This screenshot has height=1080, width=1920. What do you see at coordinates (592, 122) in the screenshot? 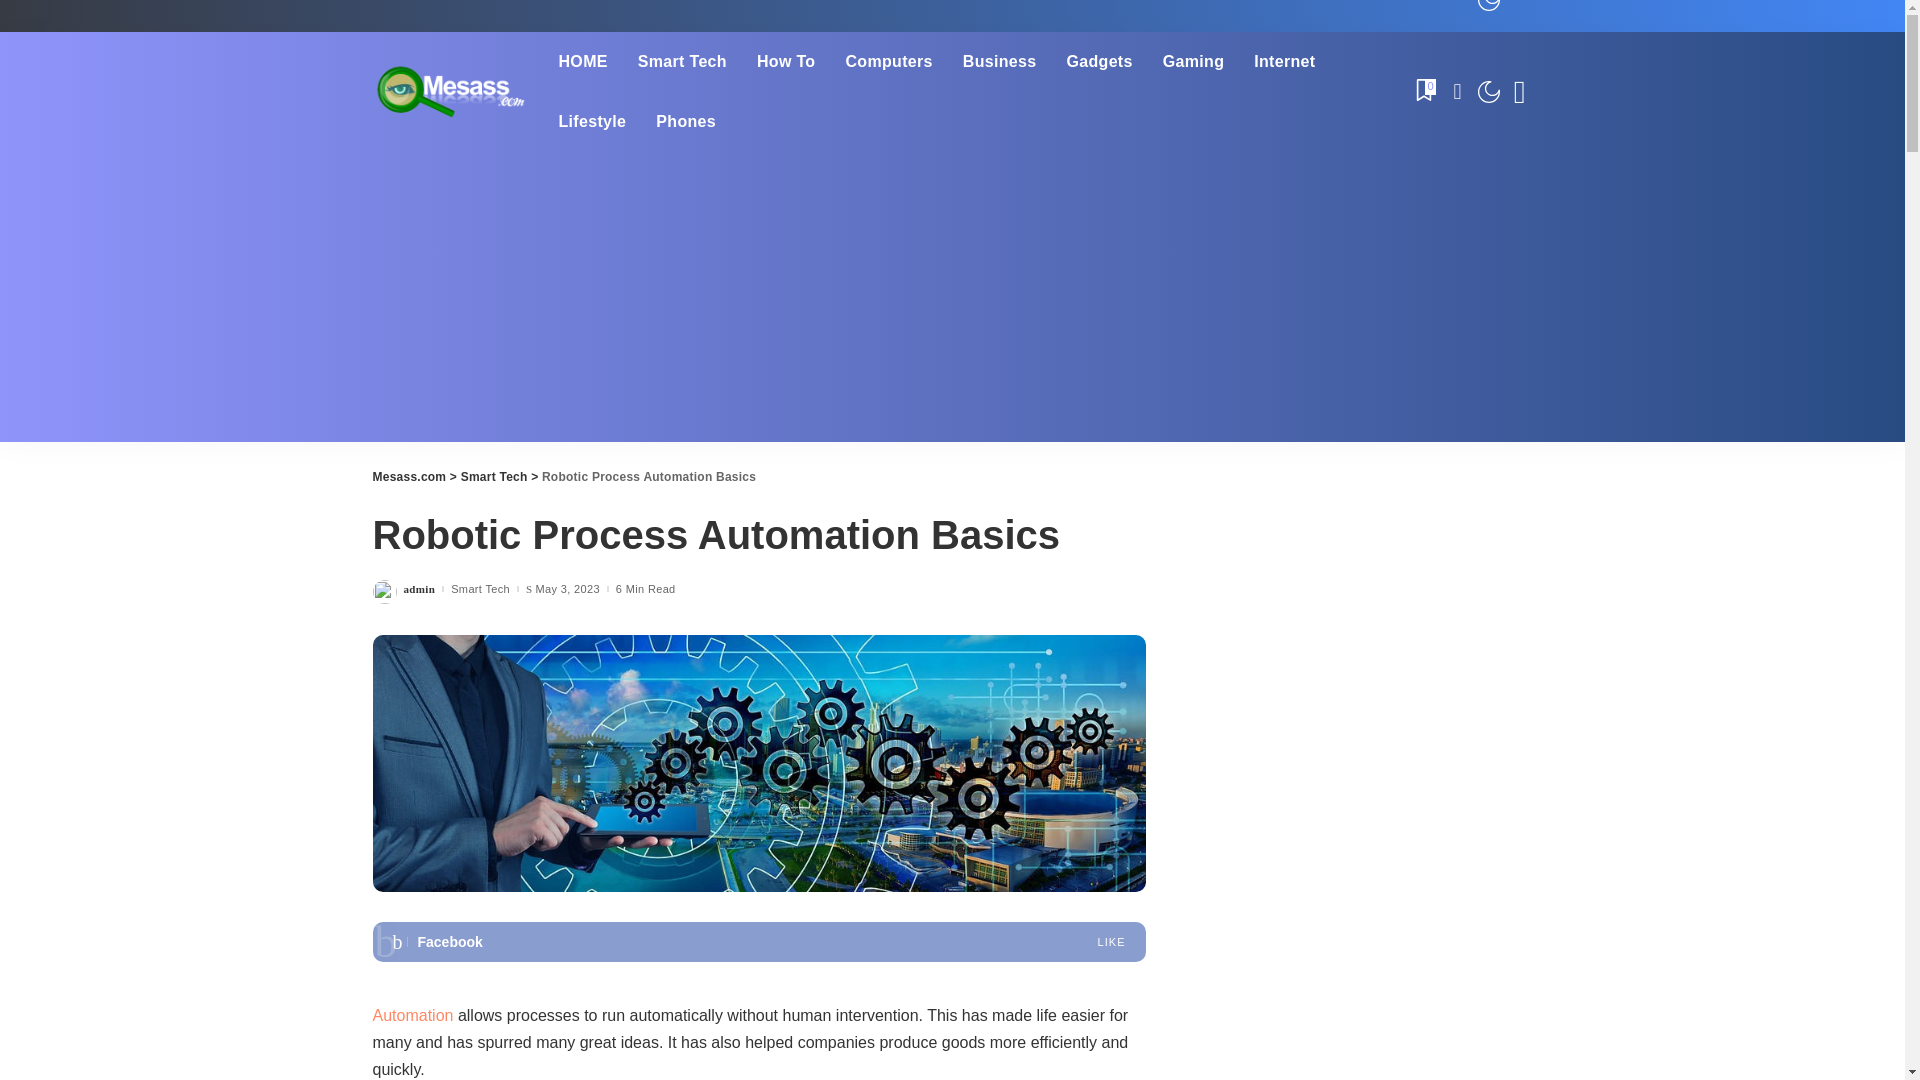
I see `Lifestyle` at bounding box center [592, 122].